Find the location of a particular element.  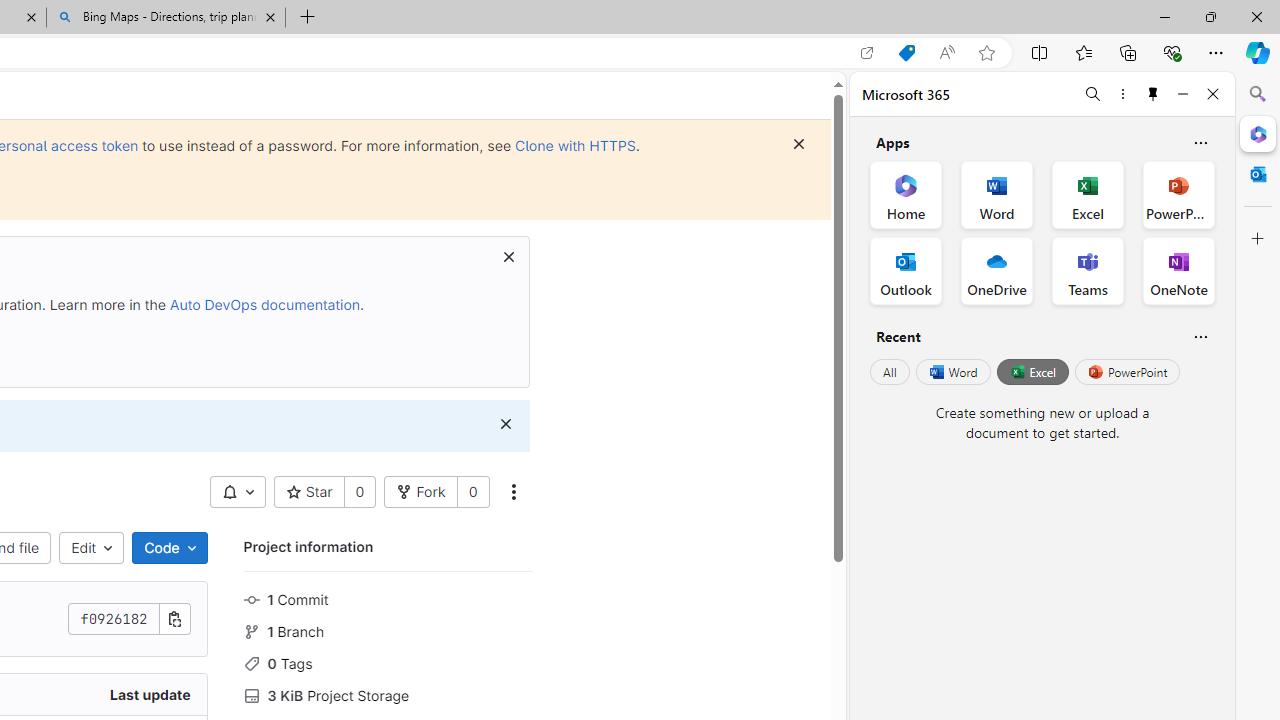

Shopping in Microsoft Edge is located at coordinates (906, 53).